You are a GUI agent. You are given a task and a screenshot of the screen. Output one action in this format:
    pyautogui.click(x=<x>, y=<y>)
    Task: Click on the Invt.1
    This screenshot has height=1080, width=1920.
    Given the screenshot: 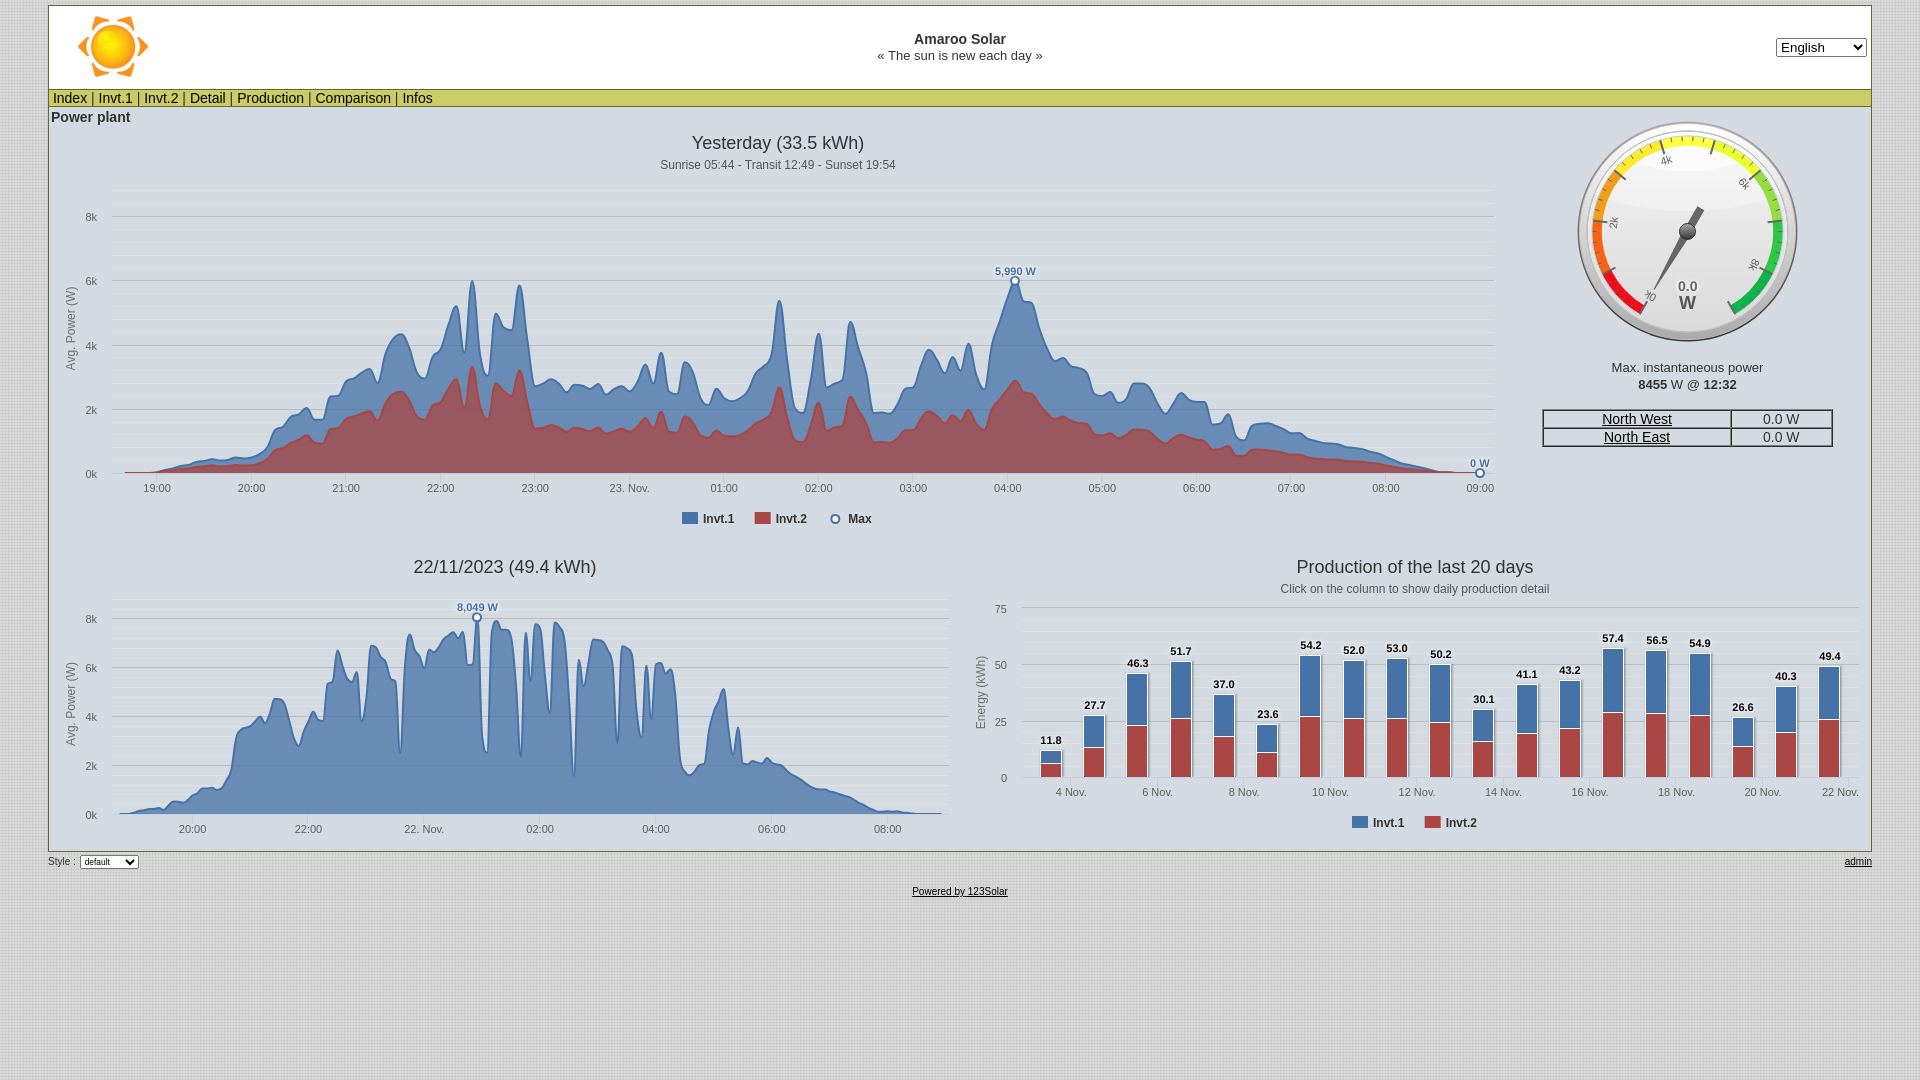 What is the action you would take?
    pyautogui.click(x=116, y=98)
    